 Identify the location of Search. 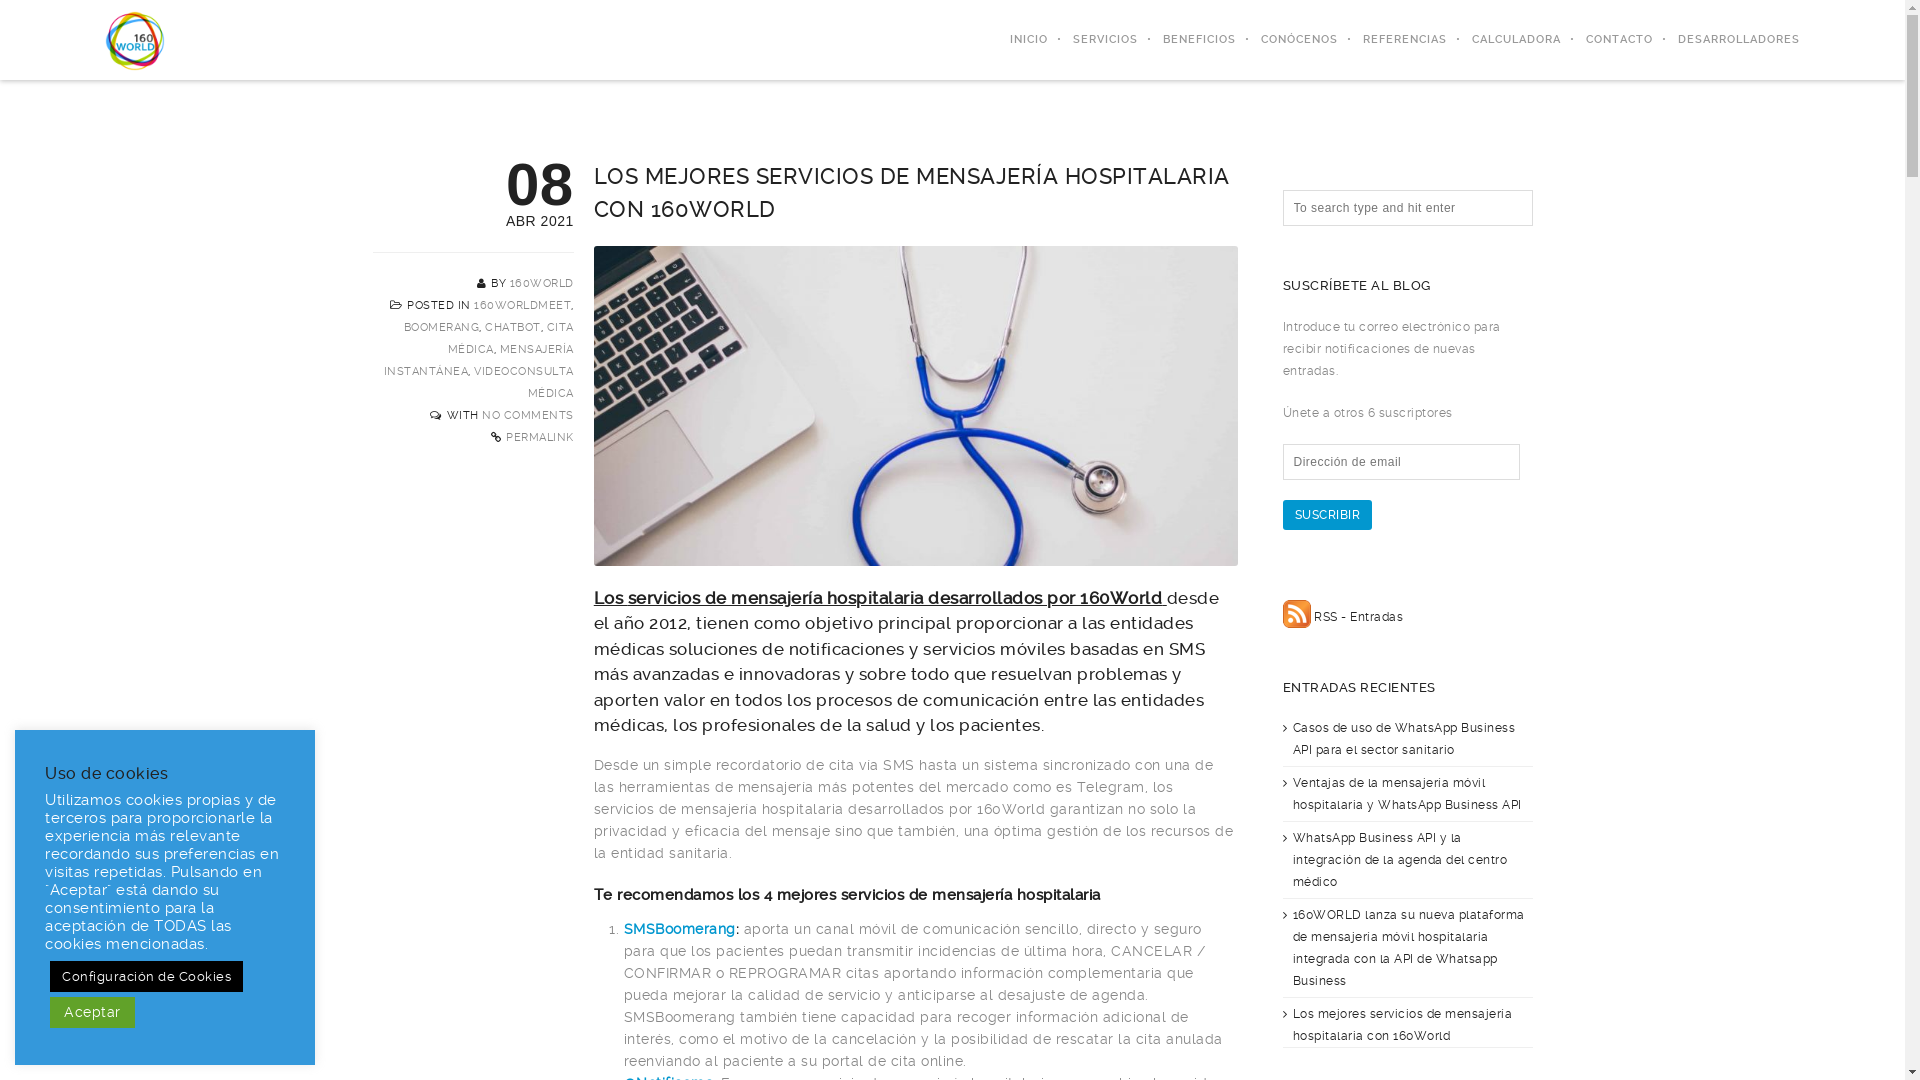
(36, 14).